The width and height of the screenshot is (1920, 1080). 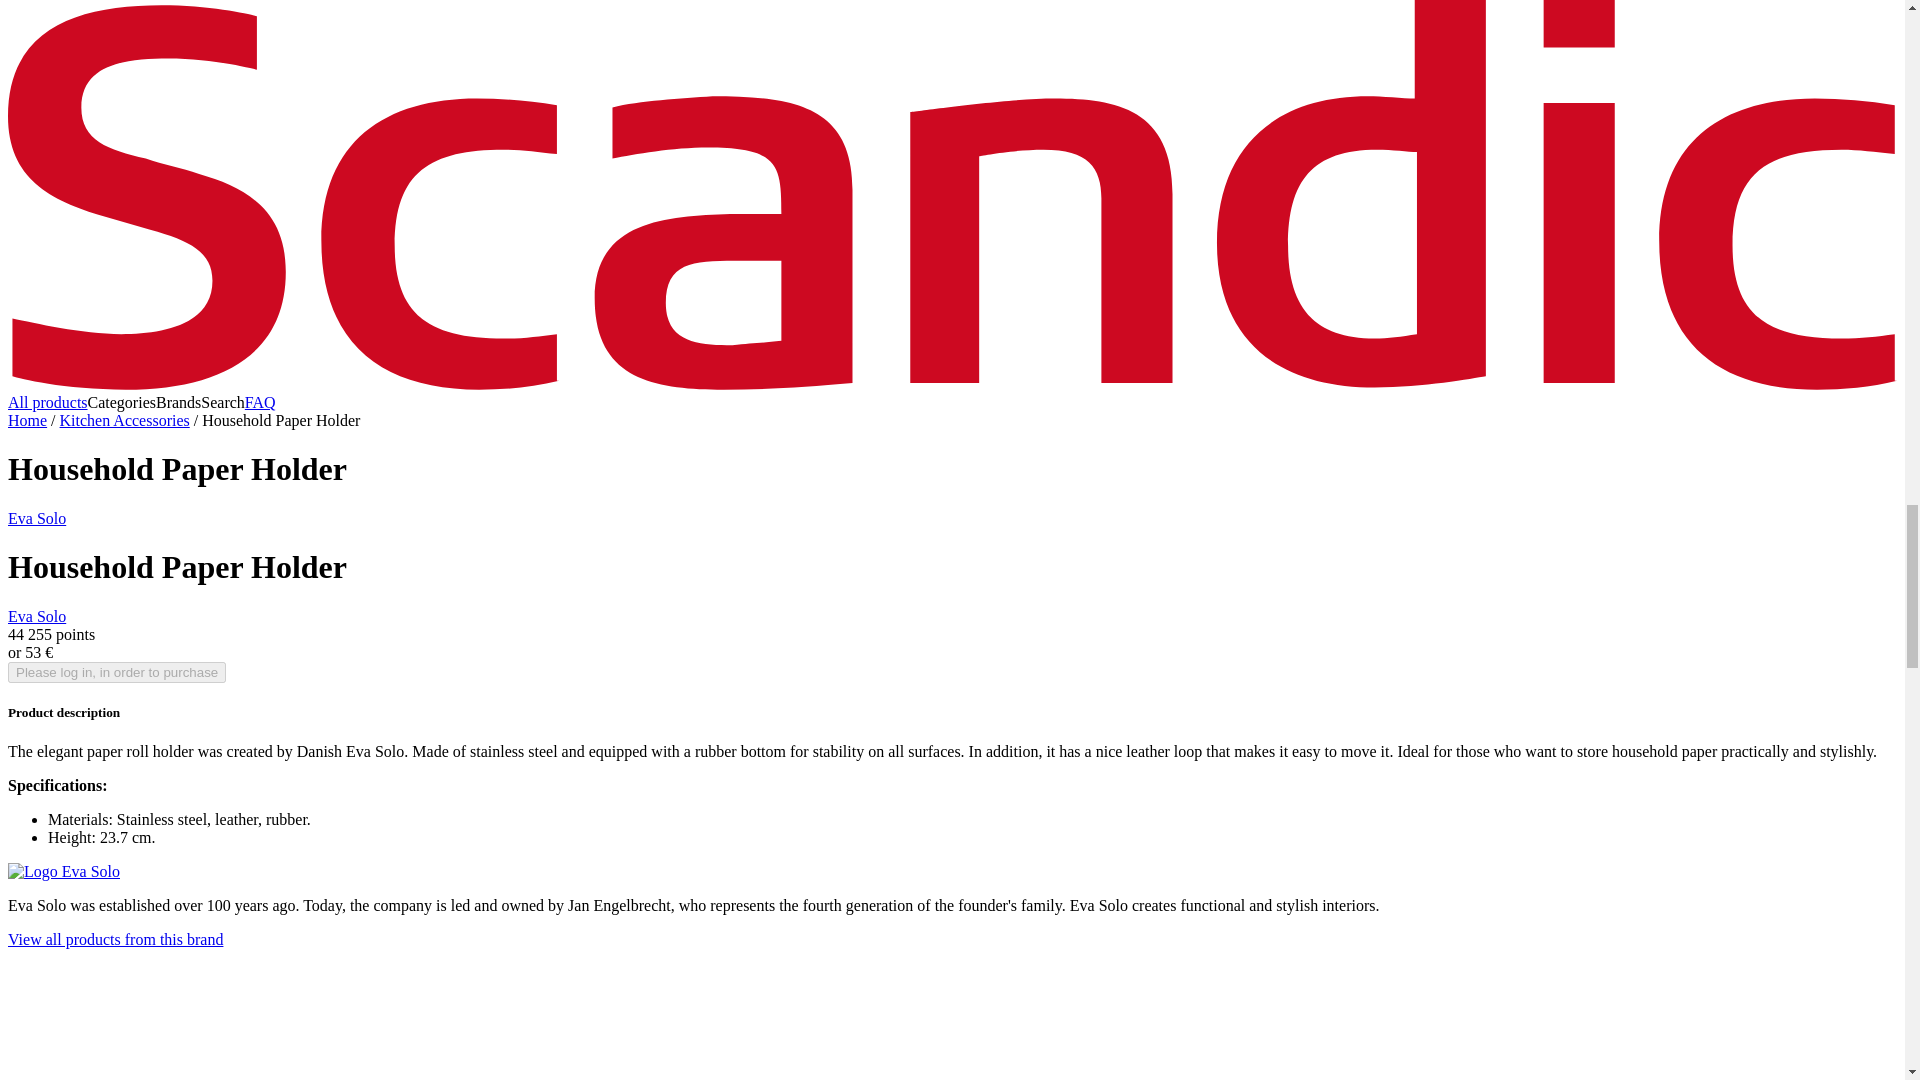 What do you see at coordinates (36, 616) in the screenshot?
I see `Eva Solo` at bounding box center [36, 616].